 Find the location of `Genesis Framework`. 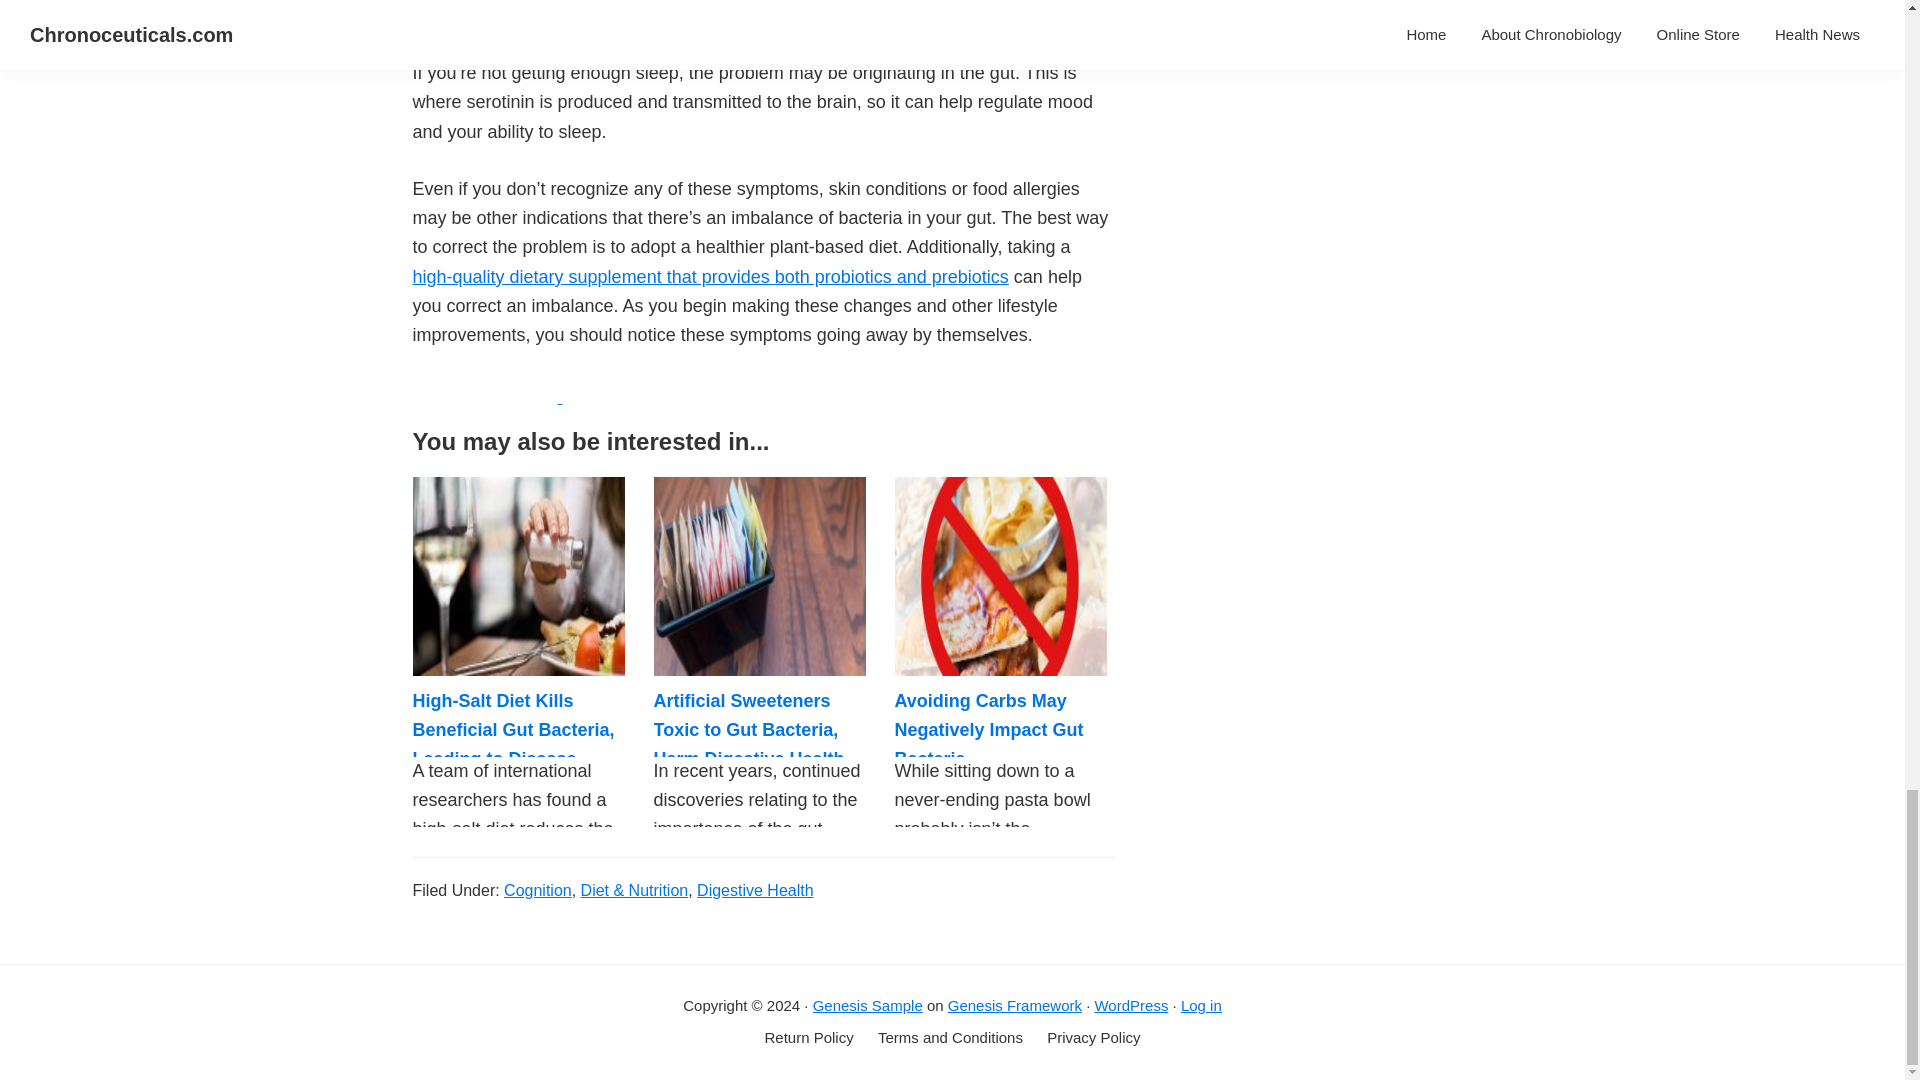

Genesis Framework is located at coordinates (1015, 1005).